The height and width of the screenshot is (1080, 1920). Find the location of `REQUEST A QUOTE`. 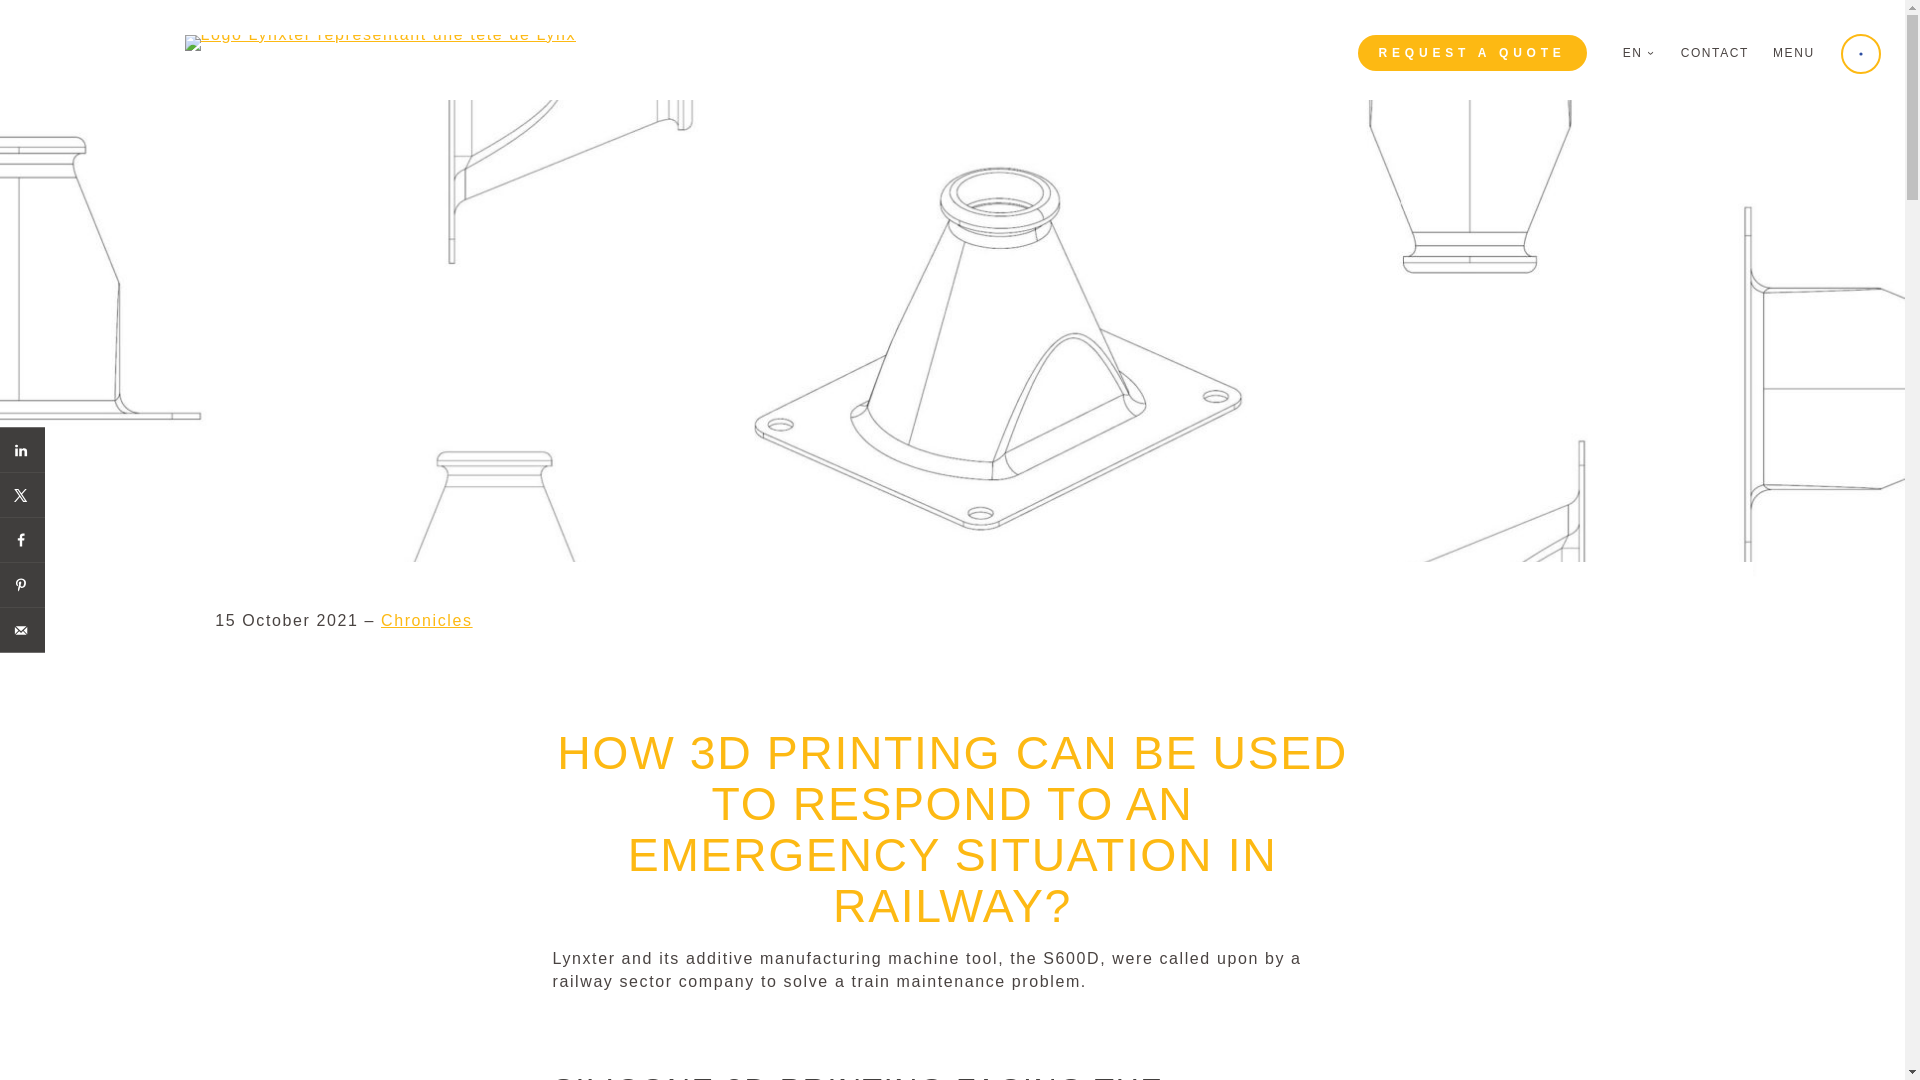

REQUEST A QUOTE is located at coordinates (1472, 52).